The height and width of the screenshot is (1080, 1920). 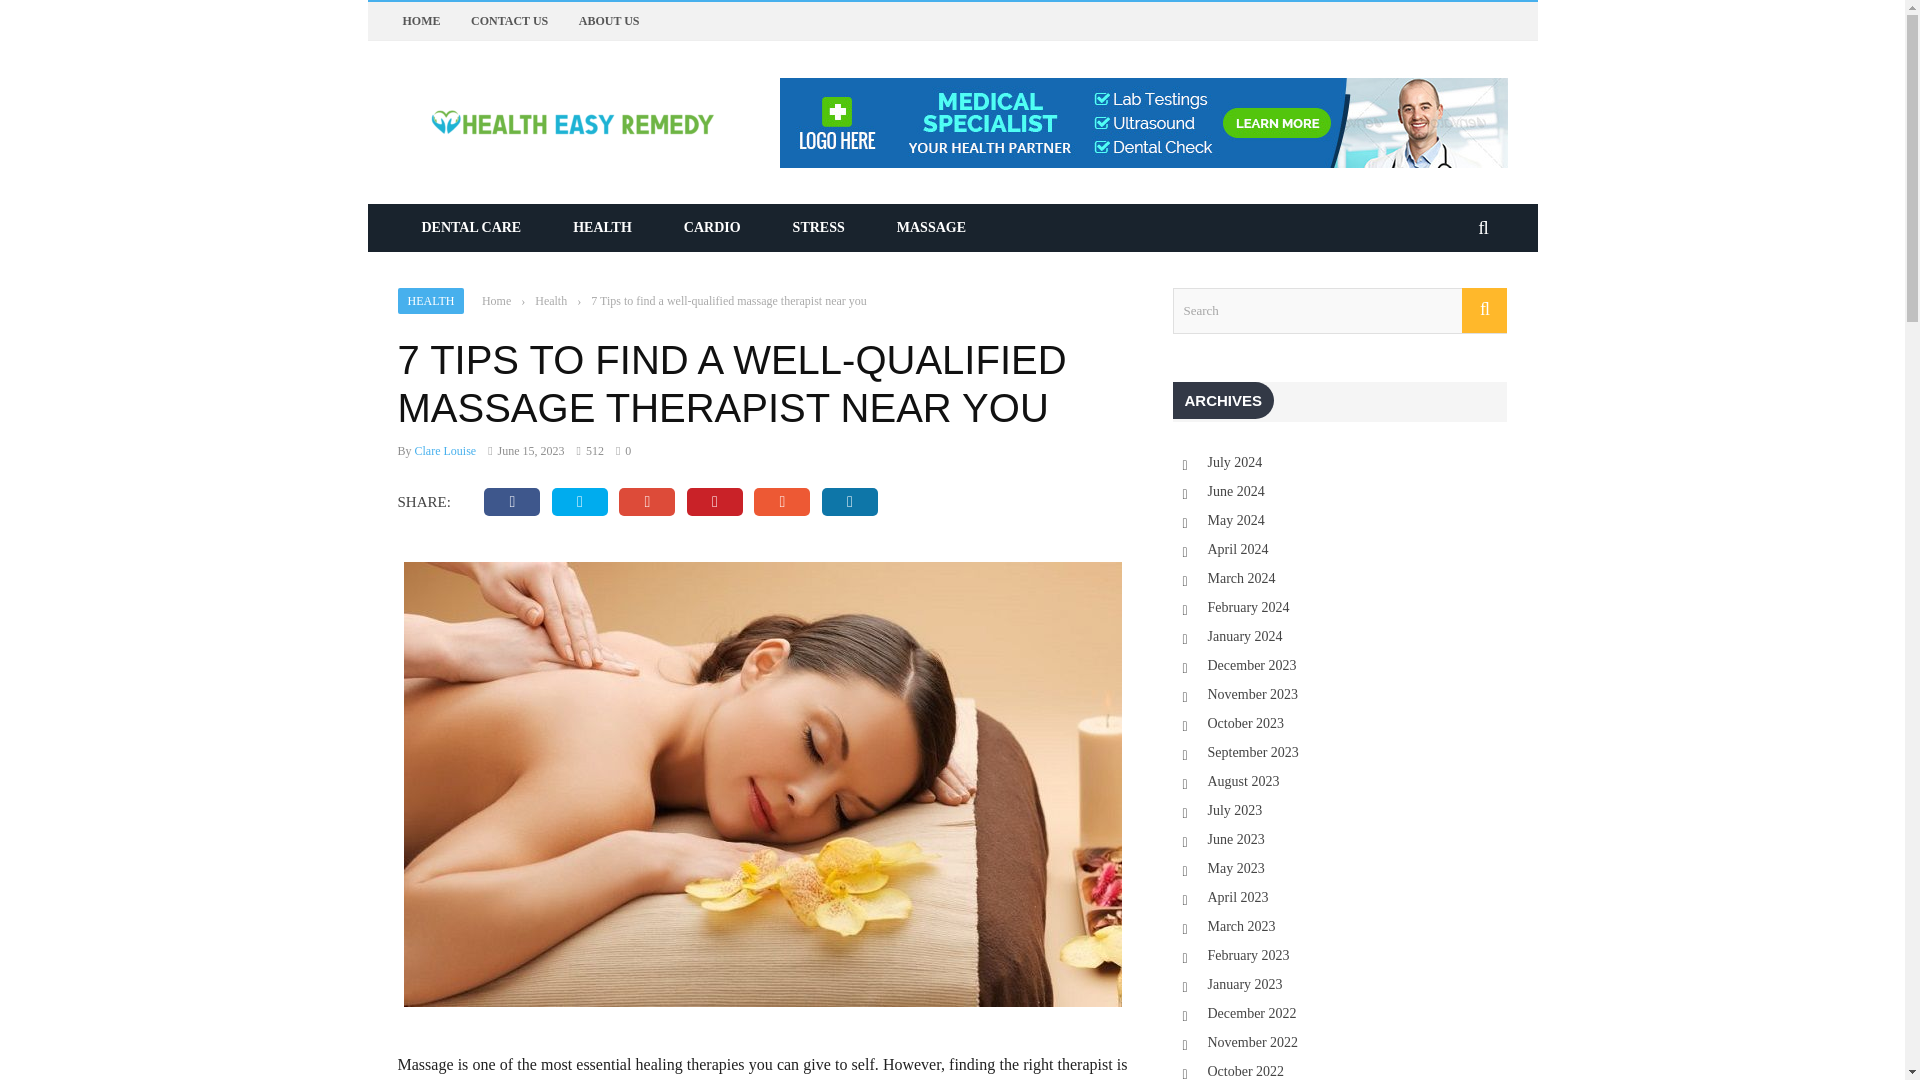 What do you see at coordinates (430, 301) in the screenshot?
I see `HEALTH` at bounding box center [430, 301].